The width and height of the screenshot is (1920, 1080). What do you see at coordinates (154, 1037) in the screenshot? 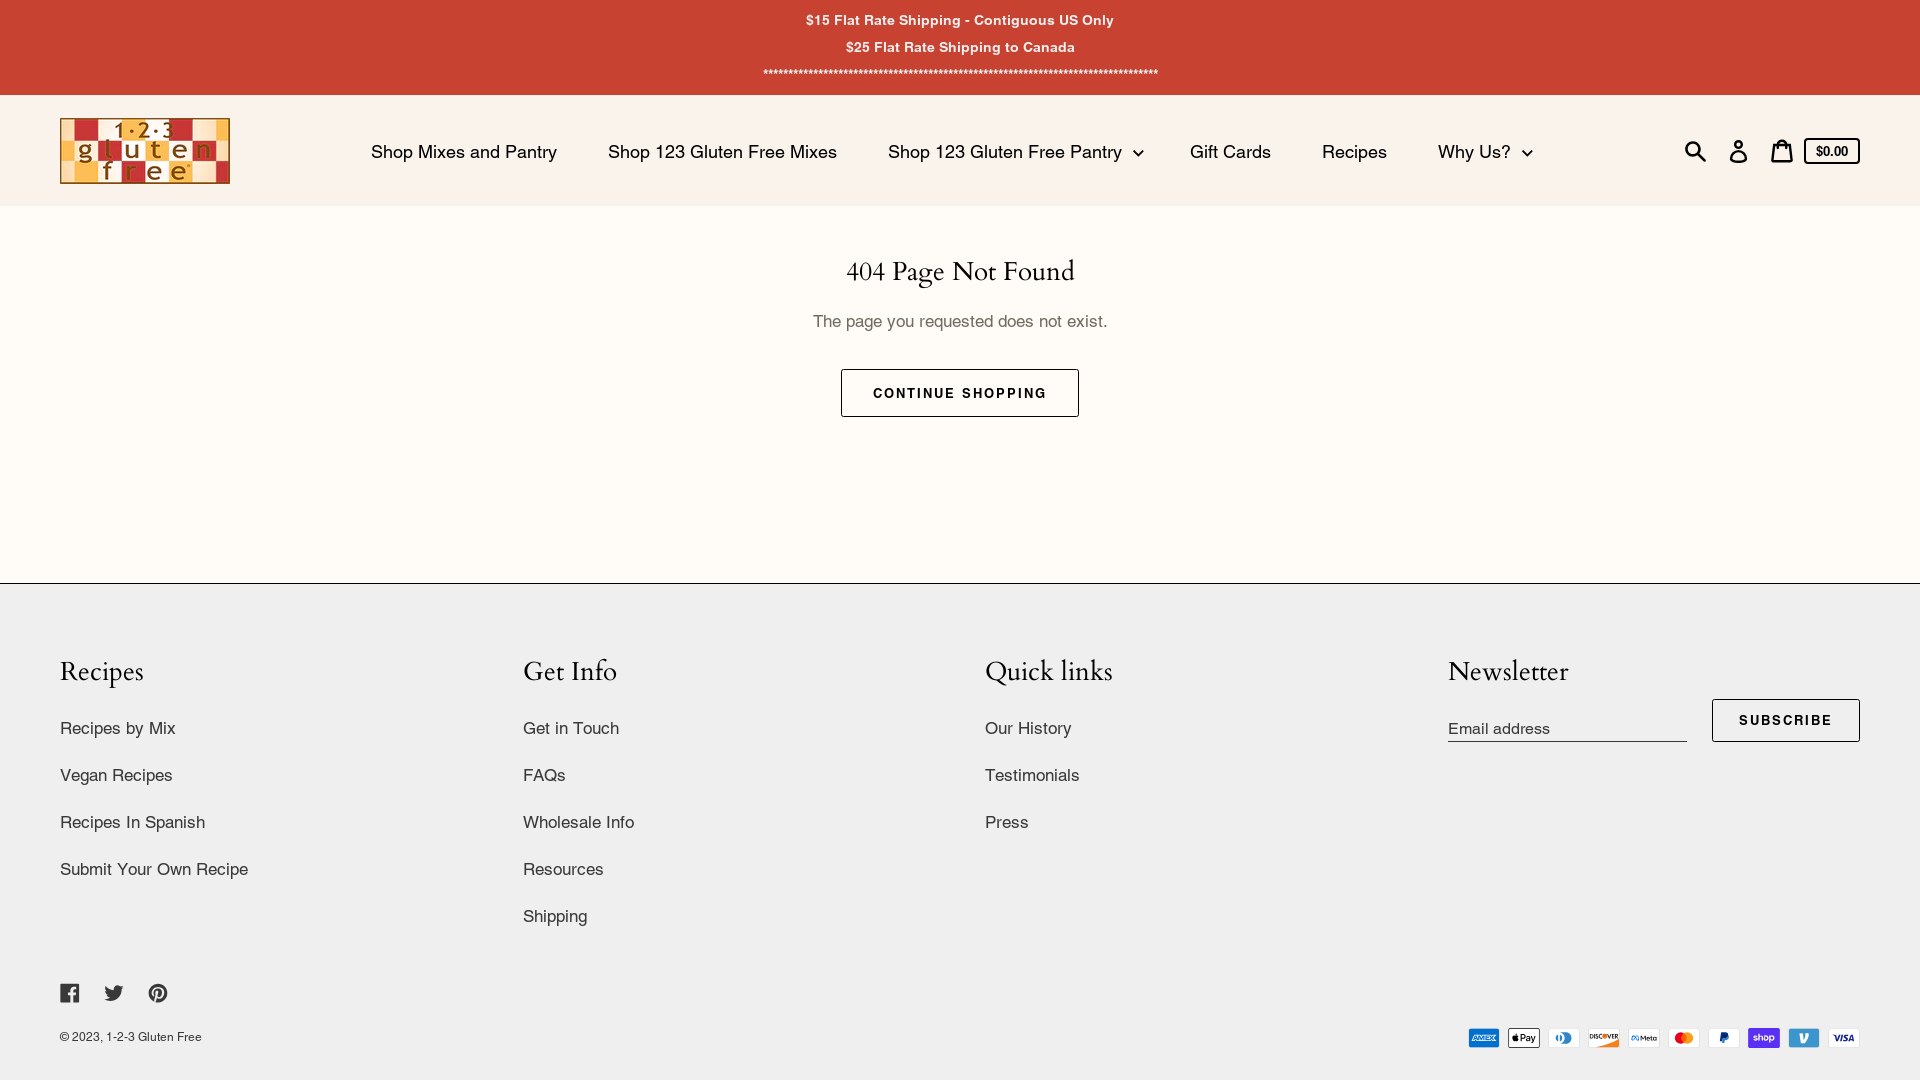
I see `1-2-3 Gluten Free` at bounding box center [154, 1037].